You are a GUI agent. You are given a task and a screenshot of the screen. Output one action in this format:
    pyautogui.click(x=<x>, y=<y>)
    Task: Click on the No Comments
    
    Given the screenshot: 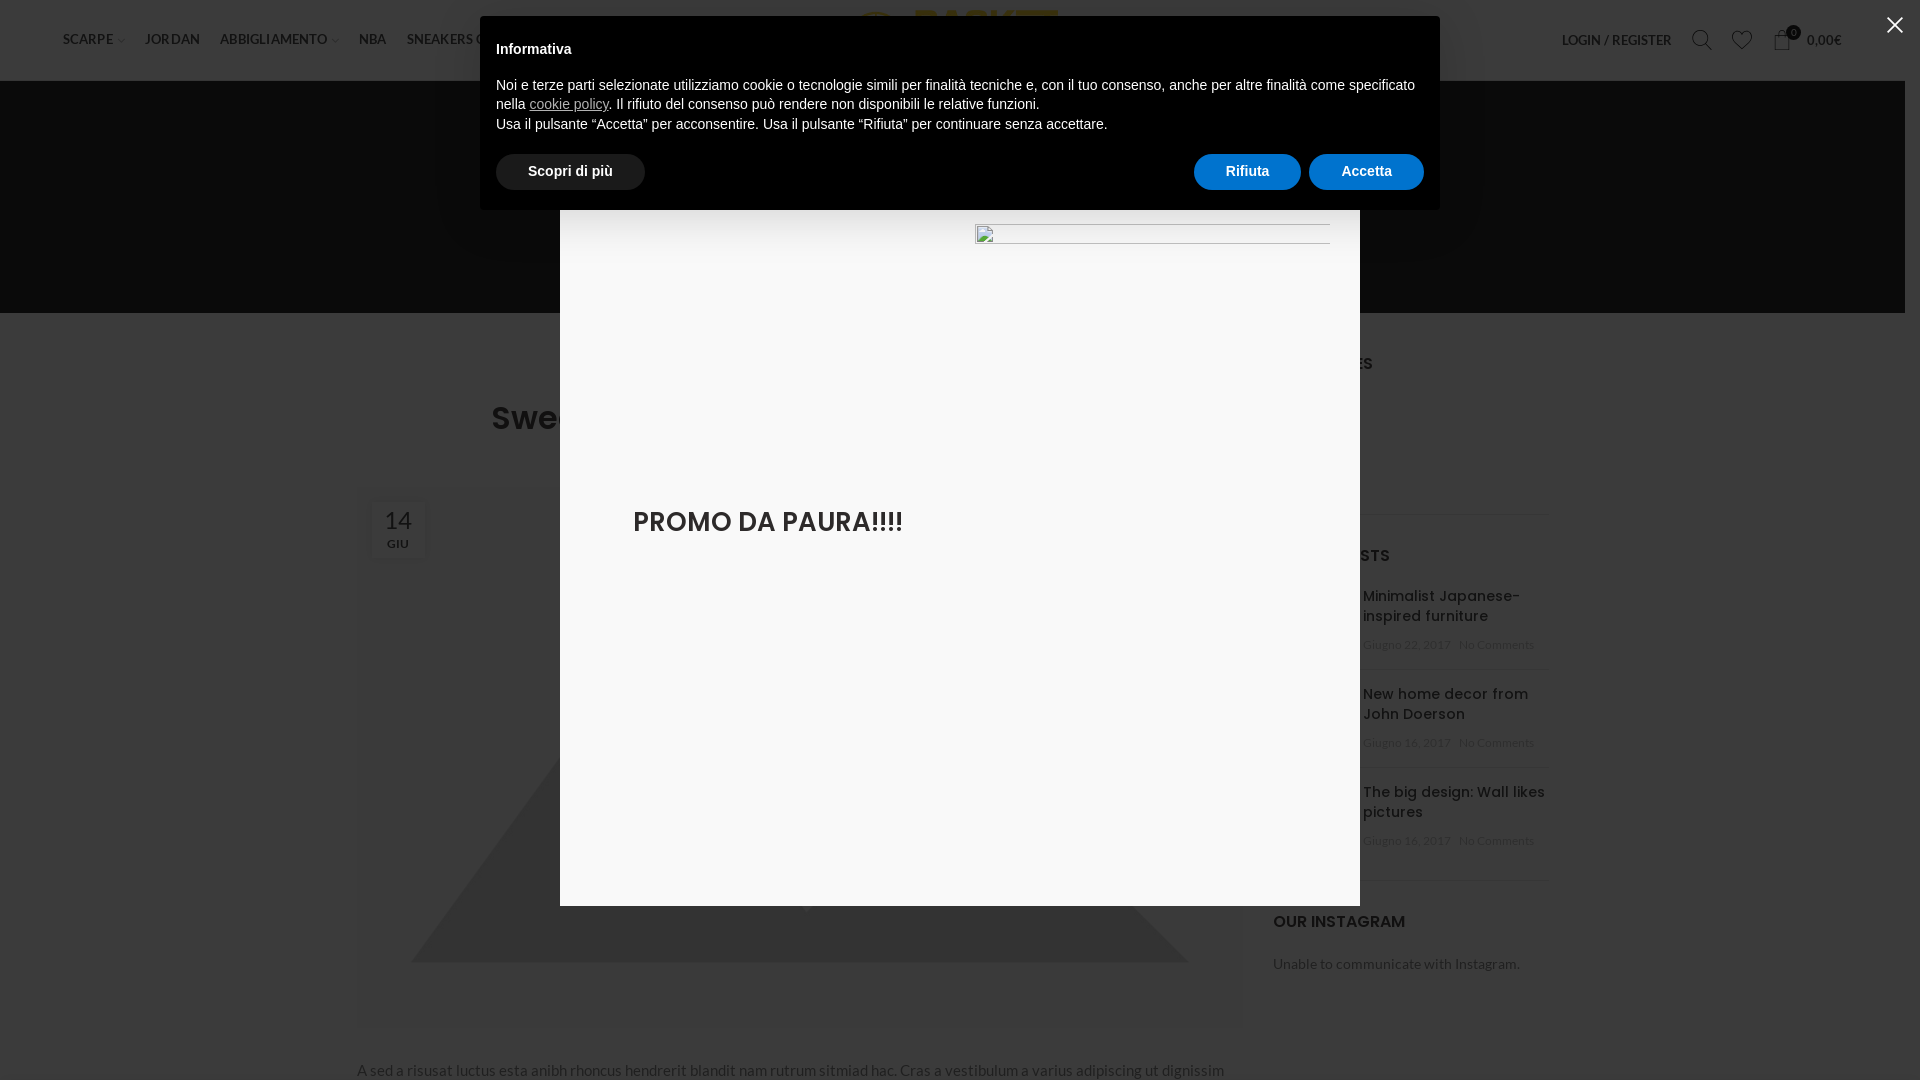 What is the action you would take?
    pyautogui.click(x=1496, y=644)
    